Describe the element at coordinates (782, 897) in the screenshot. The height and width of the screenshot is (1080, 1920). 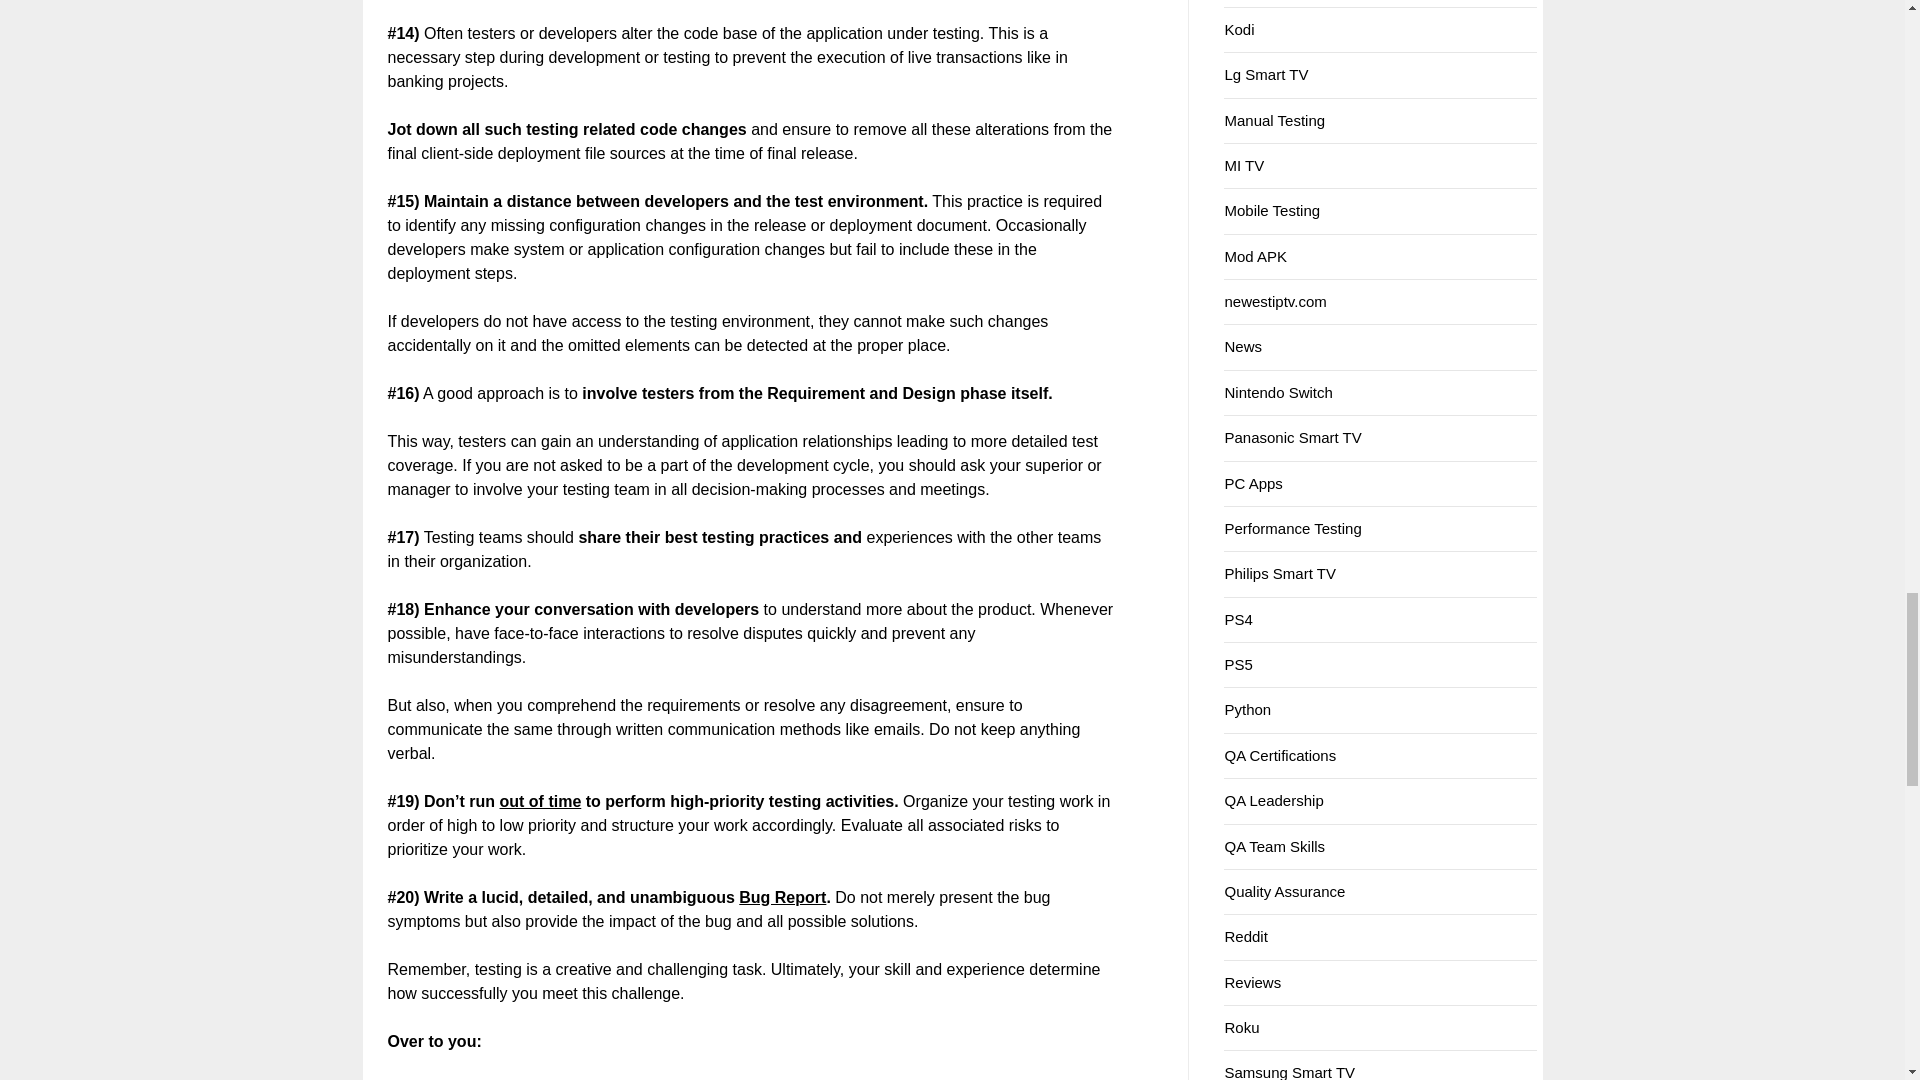
I see `Bug Report` at that location.